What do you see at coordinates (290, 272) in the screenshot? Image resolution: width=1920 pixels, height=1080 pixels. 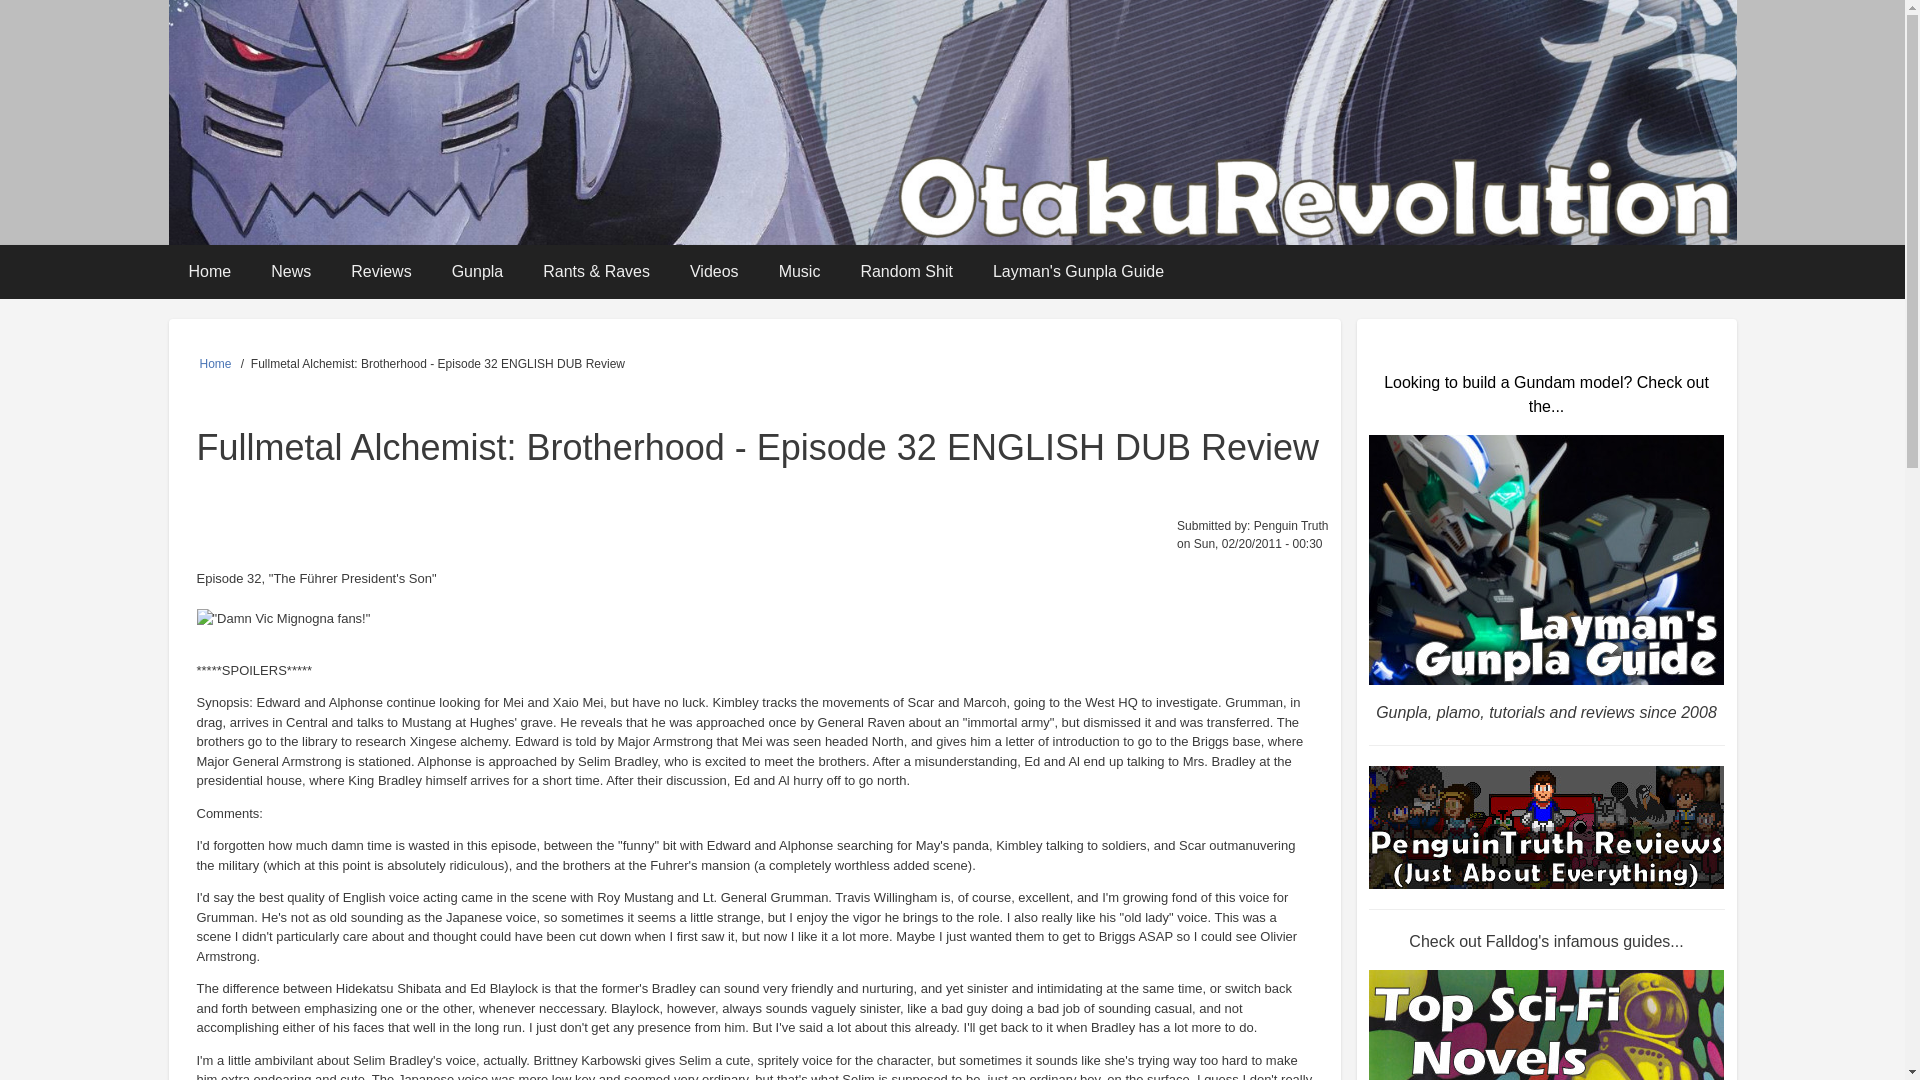 I see `News` at bounding box center [290, 272].